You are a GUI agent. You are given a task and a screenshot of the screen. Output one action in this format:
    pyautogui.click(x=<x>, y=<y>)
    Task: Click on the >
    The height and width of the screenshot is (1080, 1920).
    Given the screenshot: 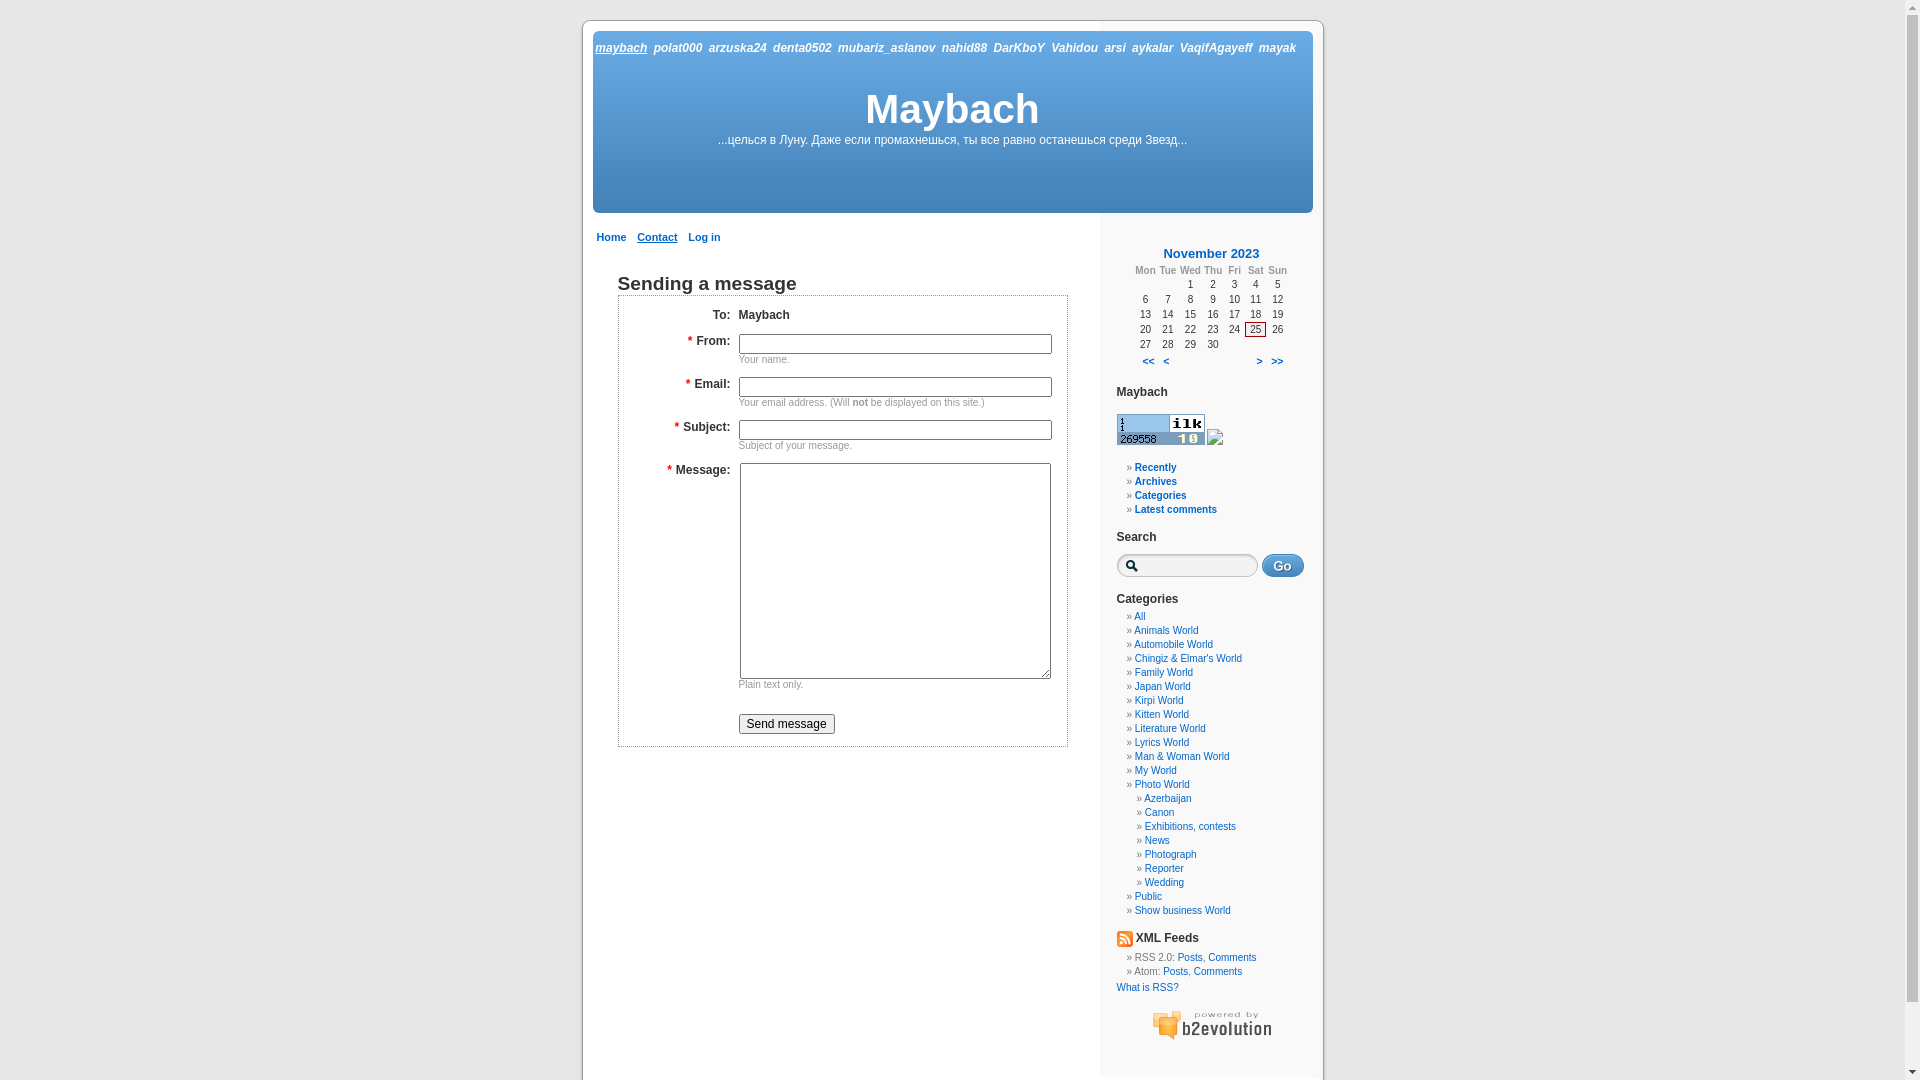 What is the action you would take?
    pyautogui.click(x=1260, y=361)
    